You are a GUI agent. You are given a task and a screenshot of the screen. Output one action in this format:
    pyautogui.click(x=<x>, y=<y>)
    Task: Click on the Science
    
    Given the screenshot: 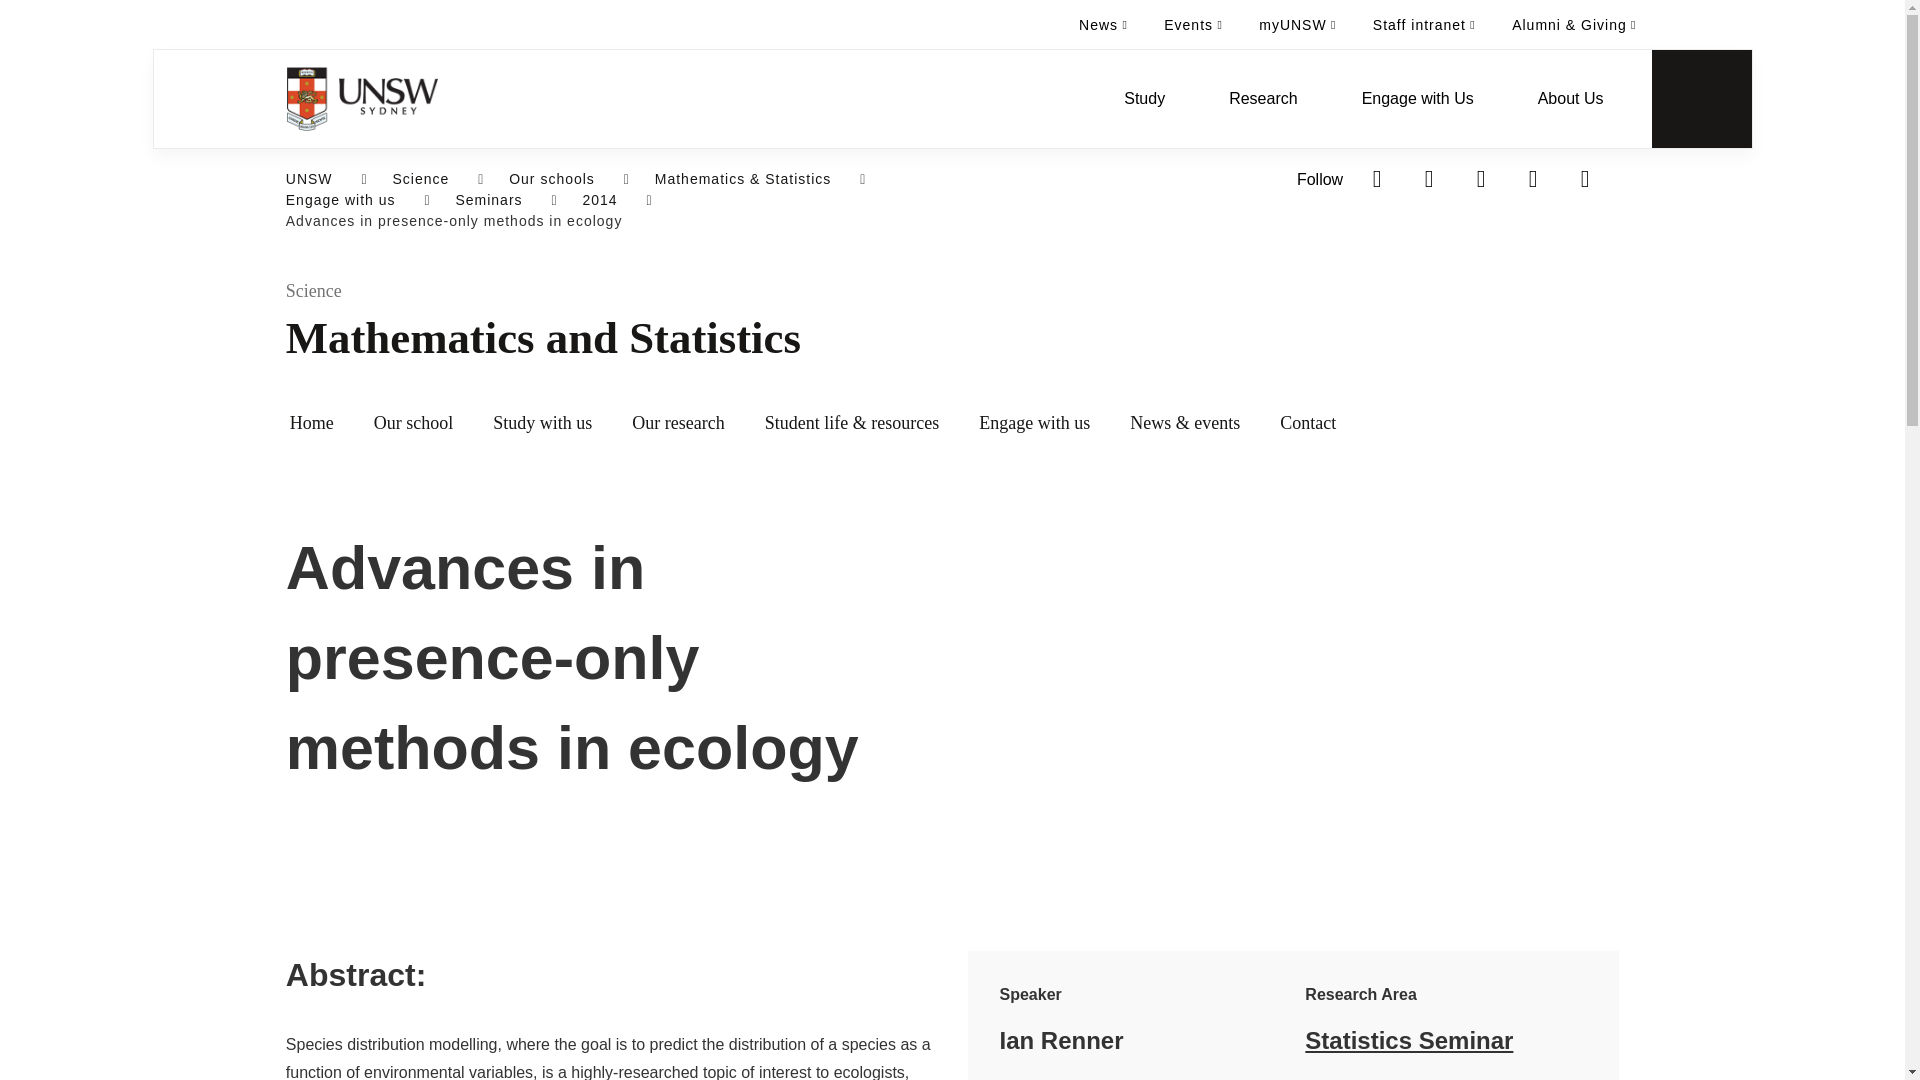 What is the action you would take?
    pyautogui.click(x=1019, y=291)
    